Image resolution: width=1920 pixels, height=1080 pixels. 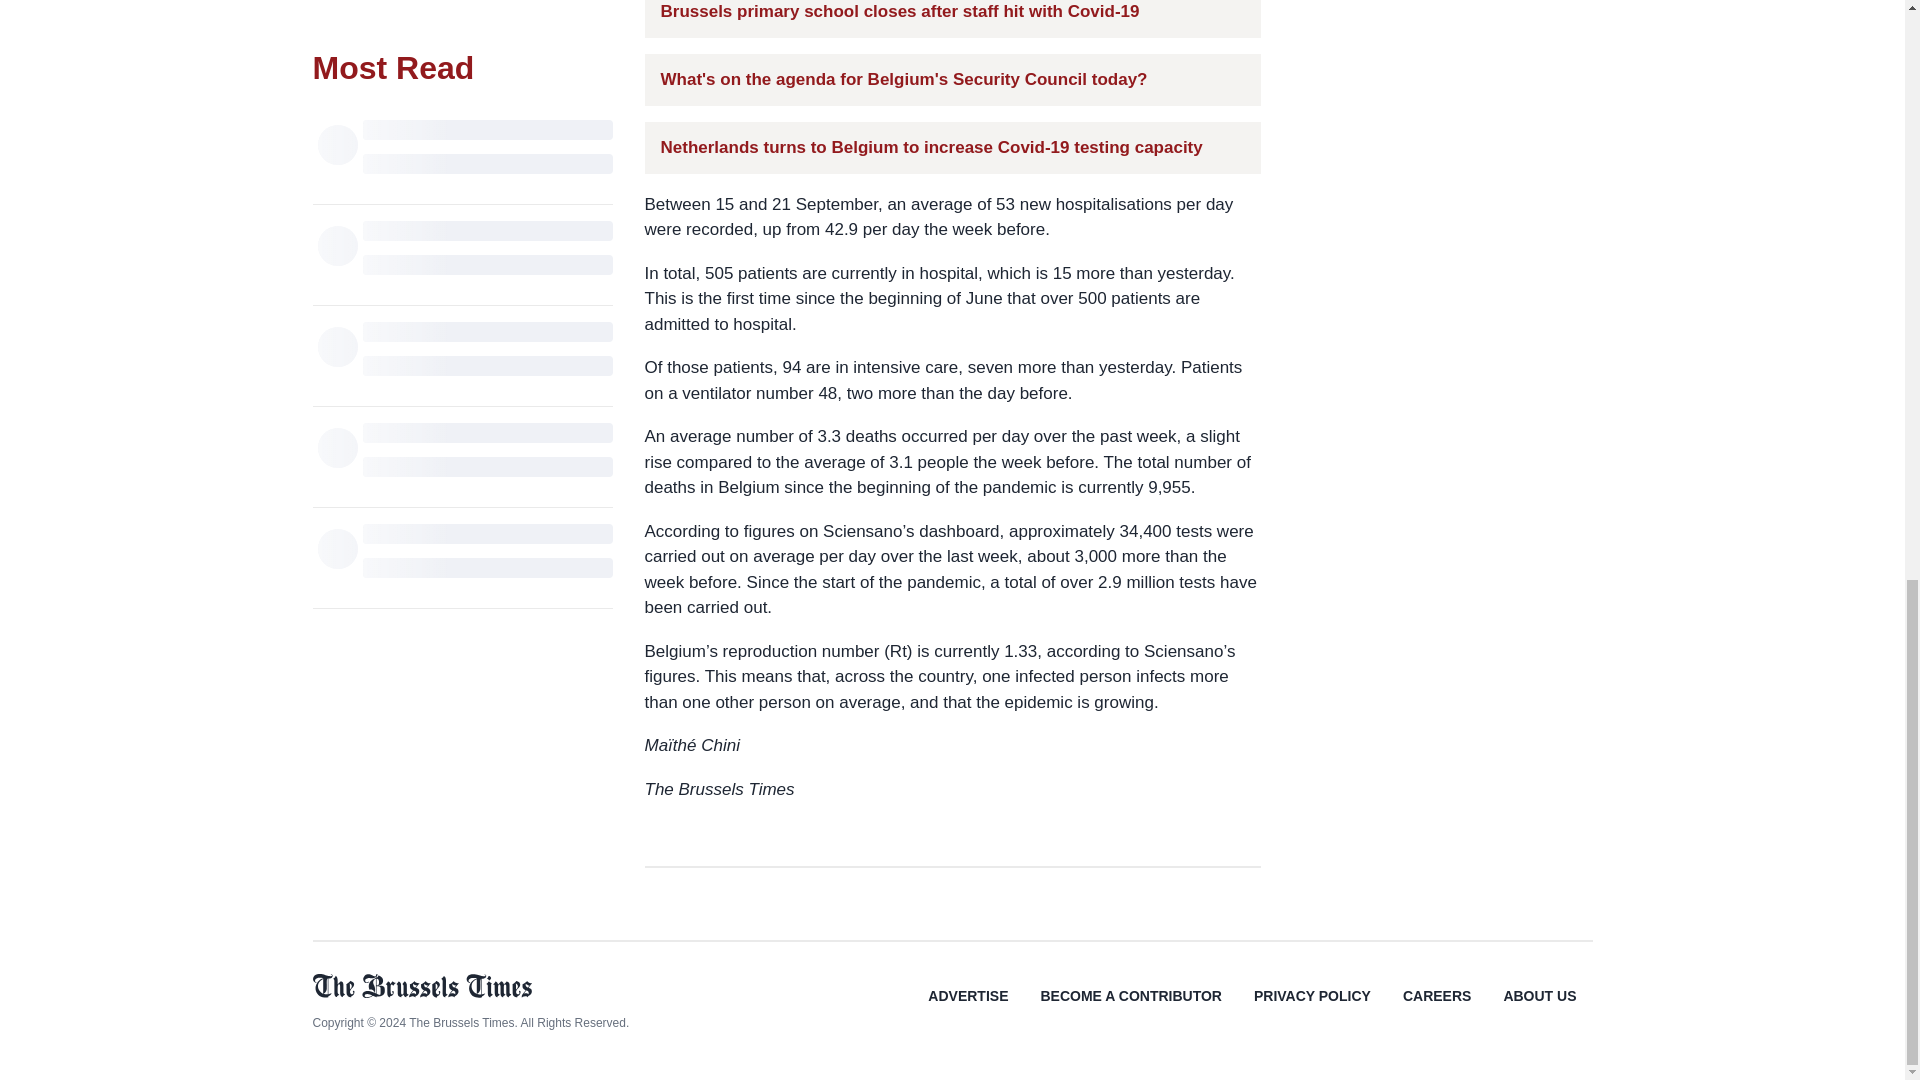 I want to click on PRIVACY POLICY, so click(x=1312, y=1010).